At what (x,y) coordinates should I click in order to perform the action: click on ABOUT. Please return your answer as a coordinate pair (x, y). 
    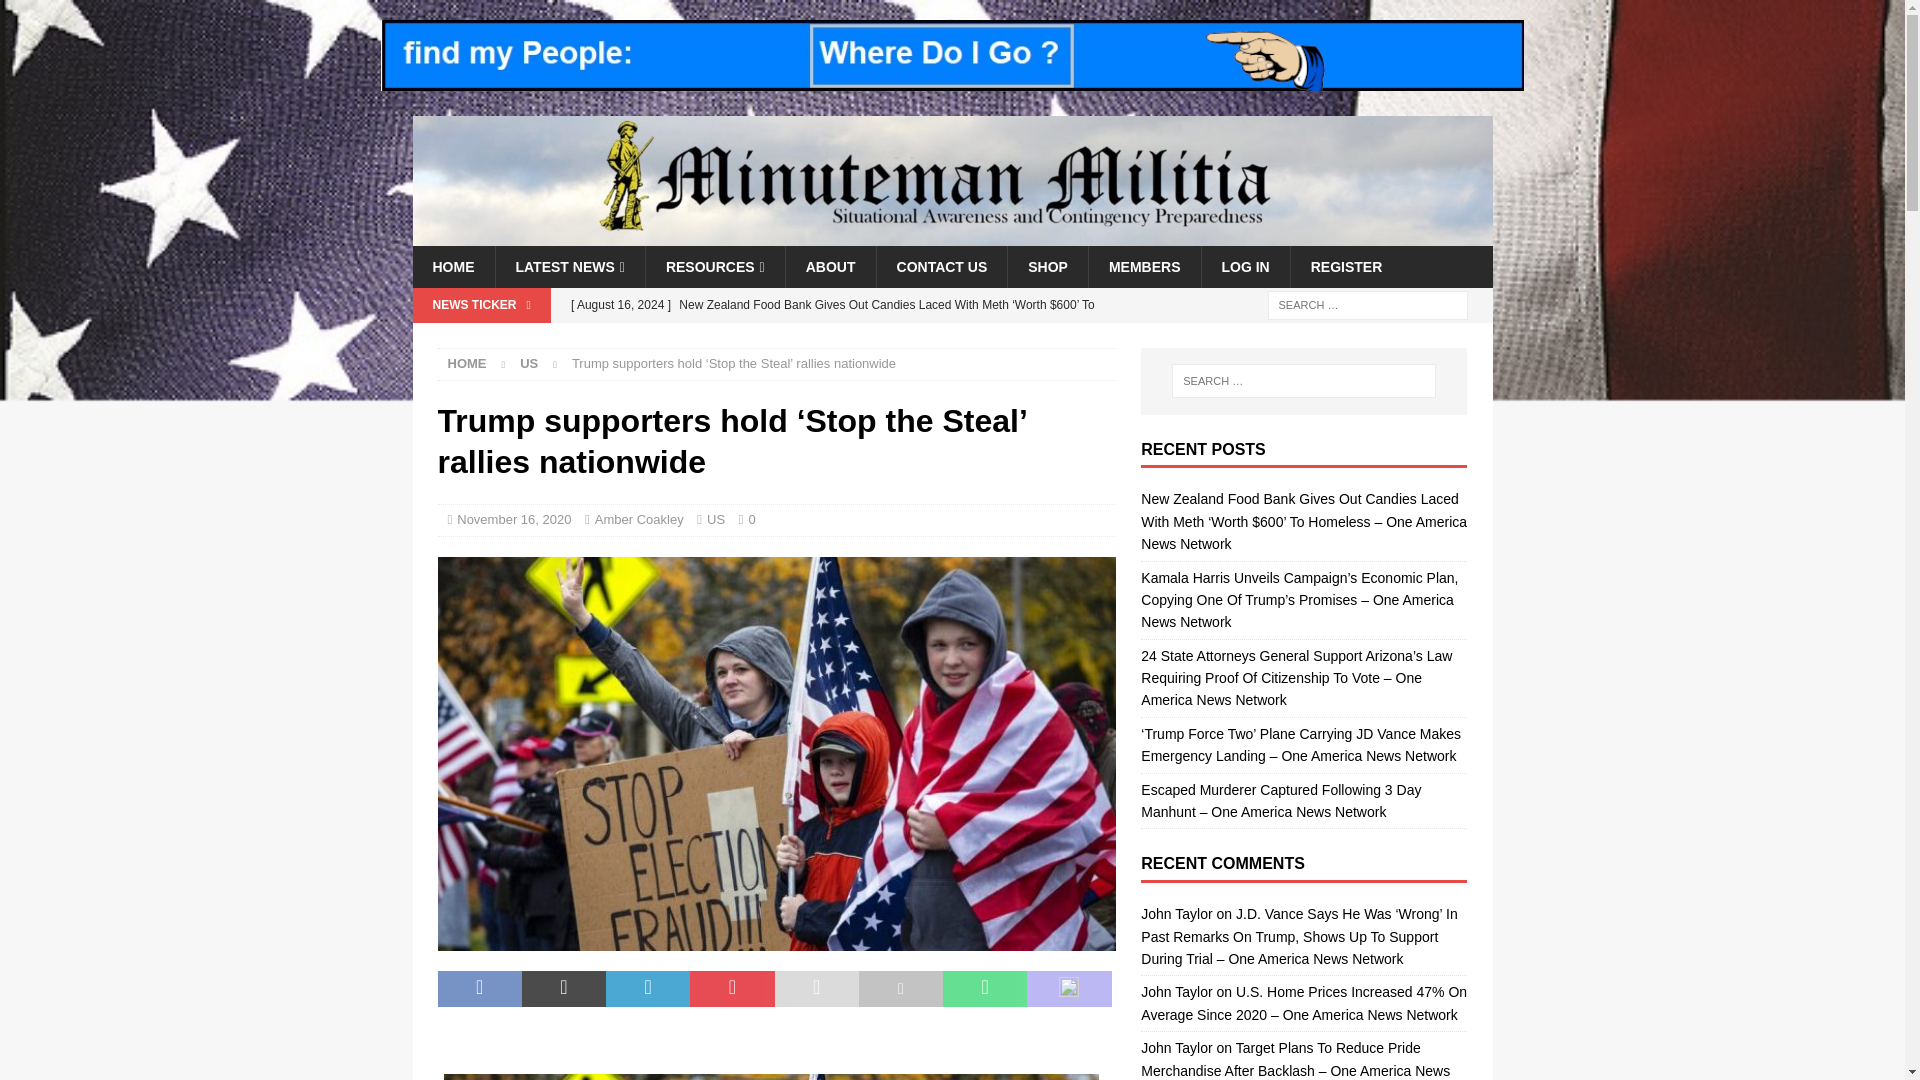
    Looking at the image, I should click on (830, 267).